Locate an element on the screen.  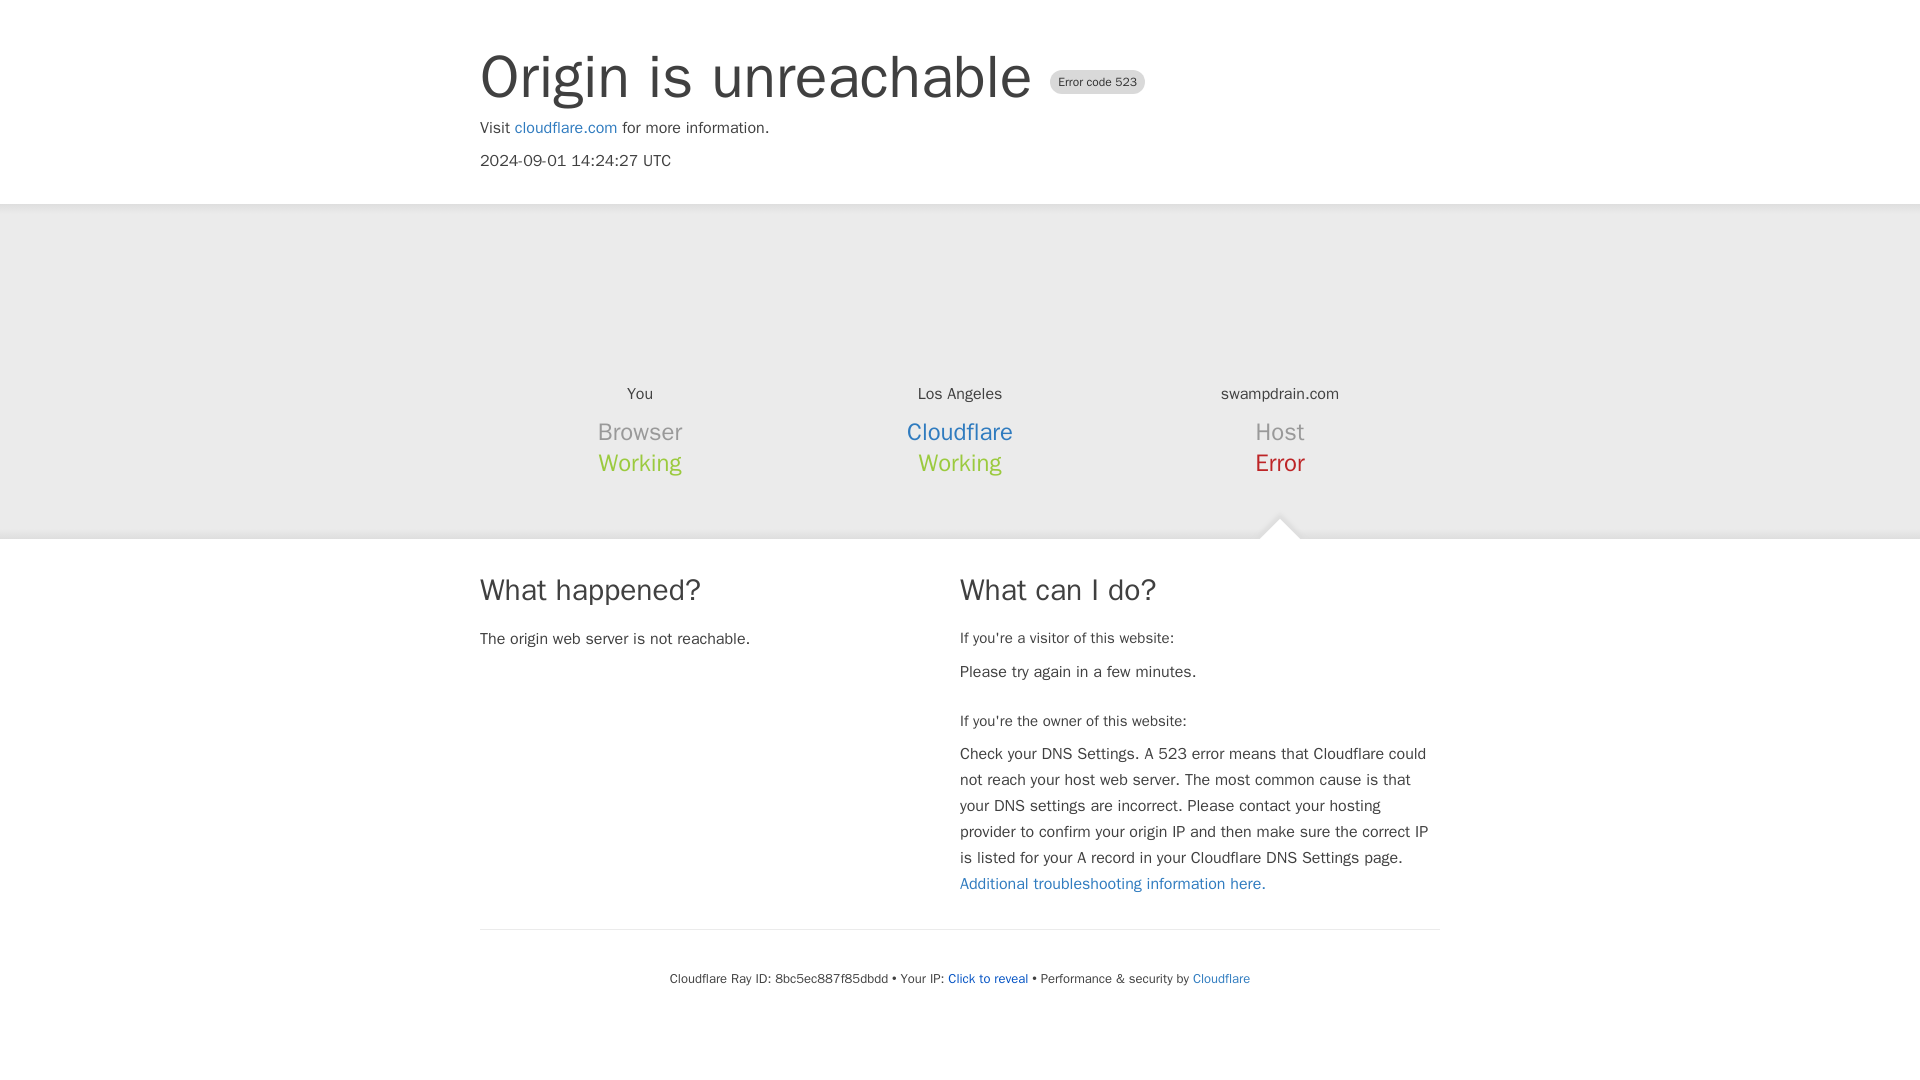
Cloudflare is located at coordinates (1220, 978).